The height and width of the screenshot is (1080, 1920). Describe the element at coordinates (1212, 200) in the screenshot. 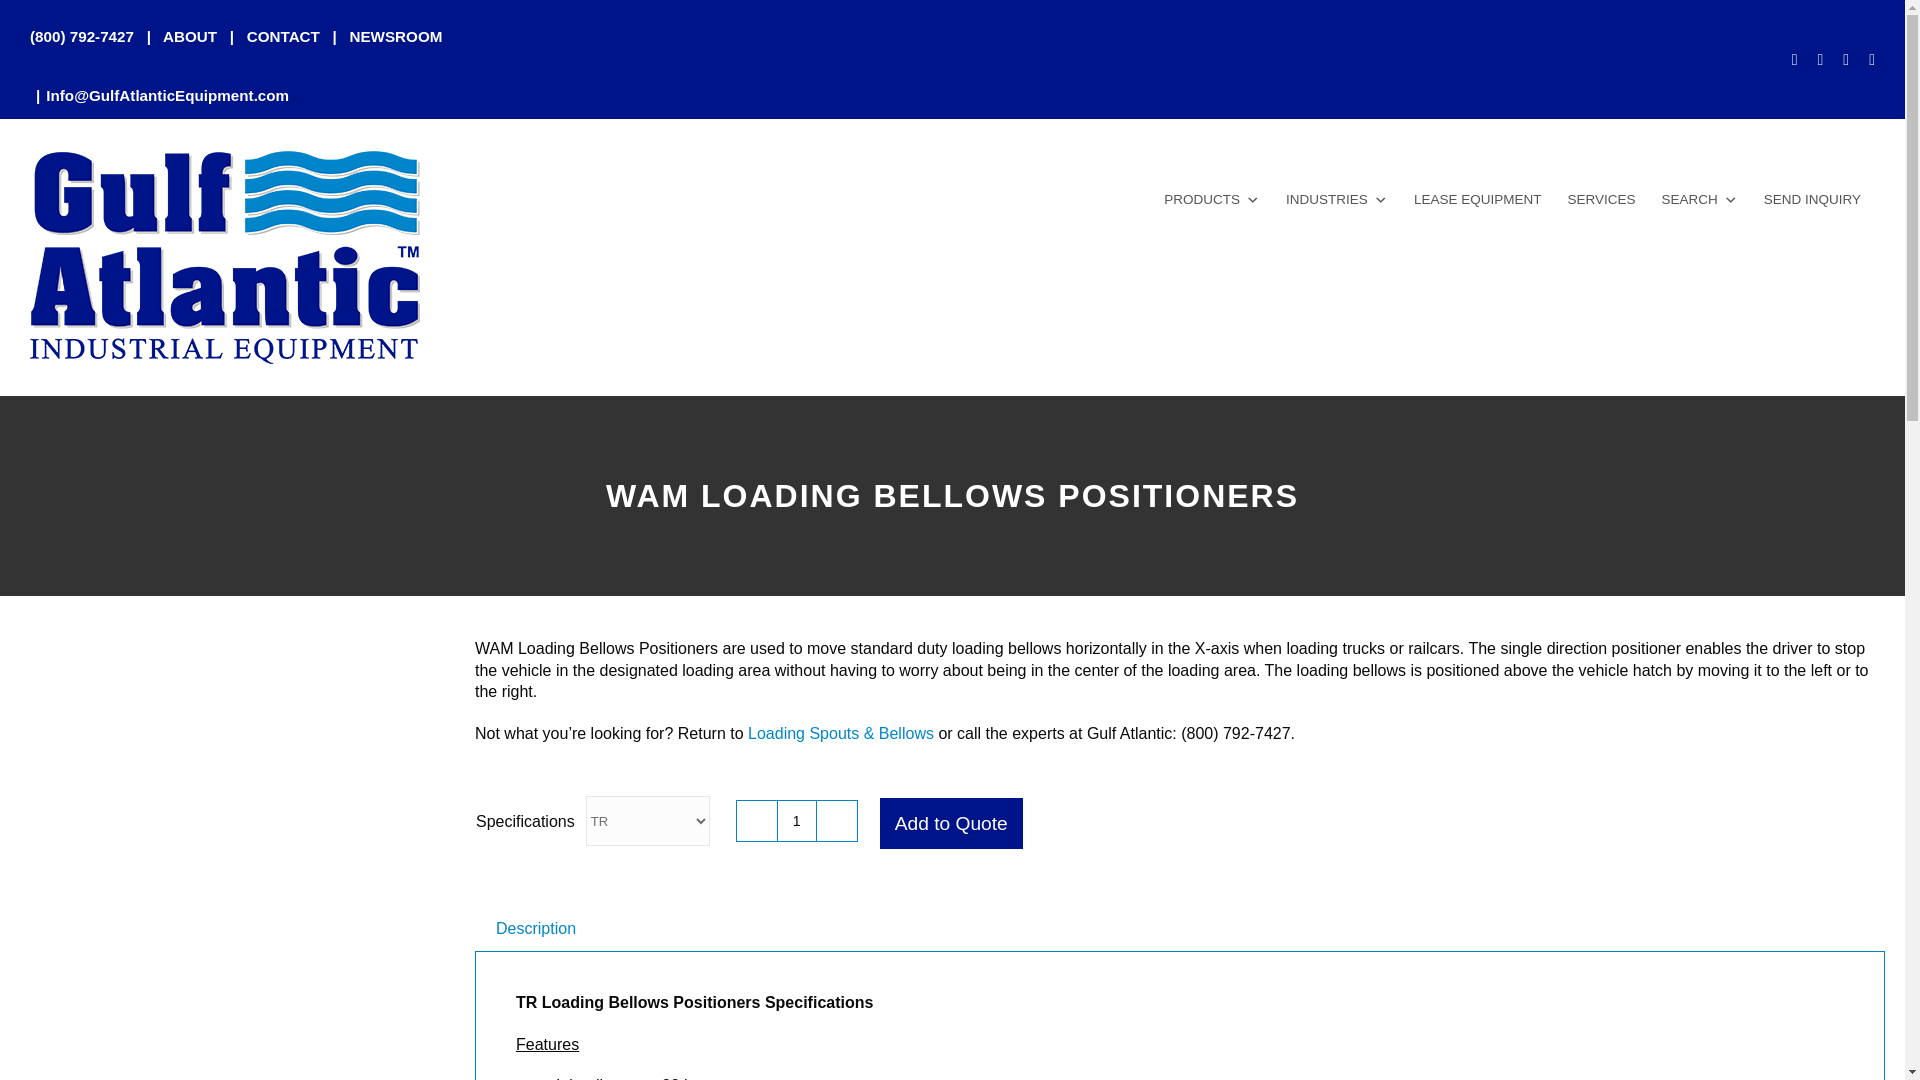

I see `PRODUCTS` at that location.